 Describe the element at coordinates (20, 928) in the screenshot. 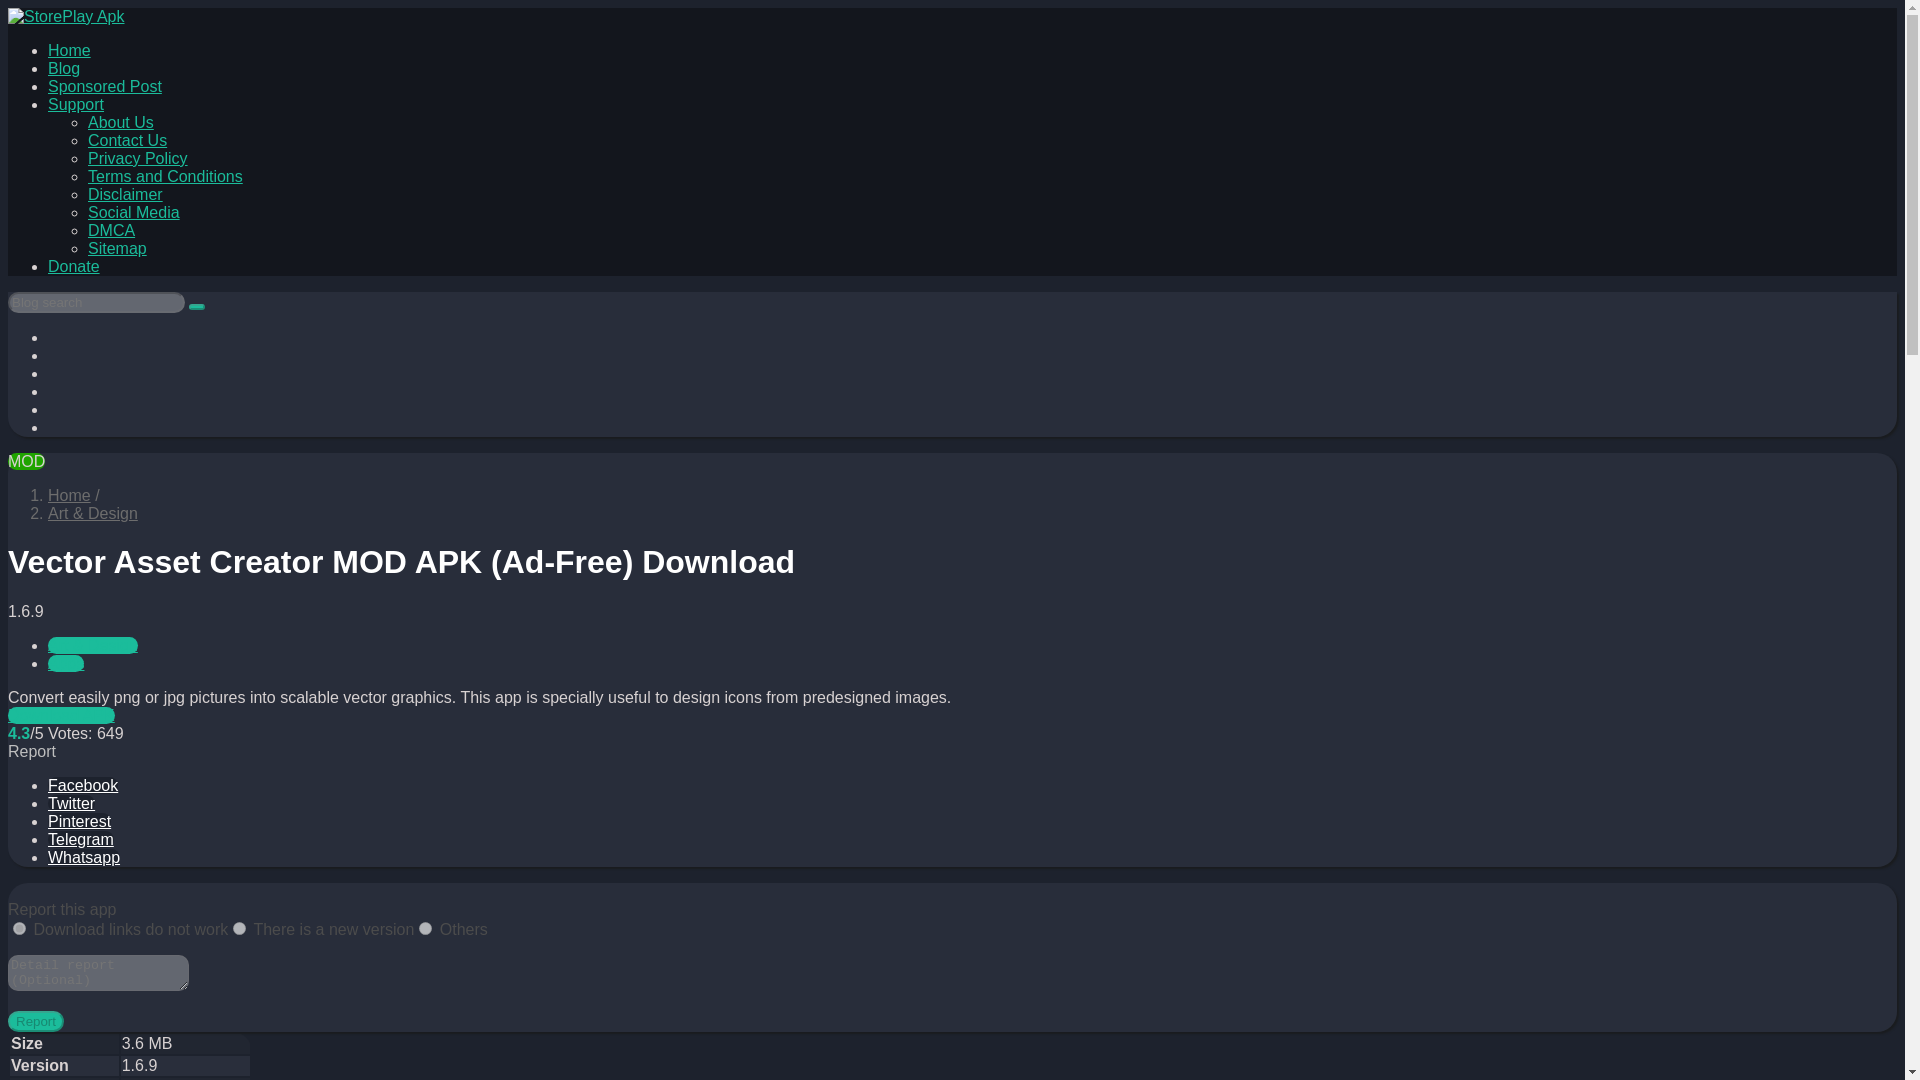

I see `1` at that location.